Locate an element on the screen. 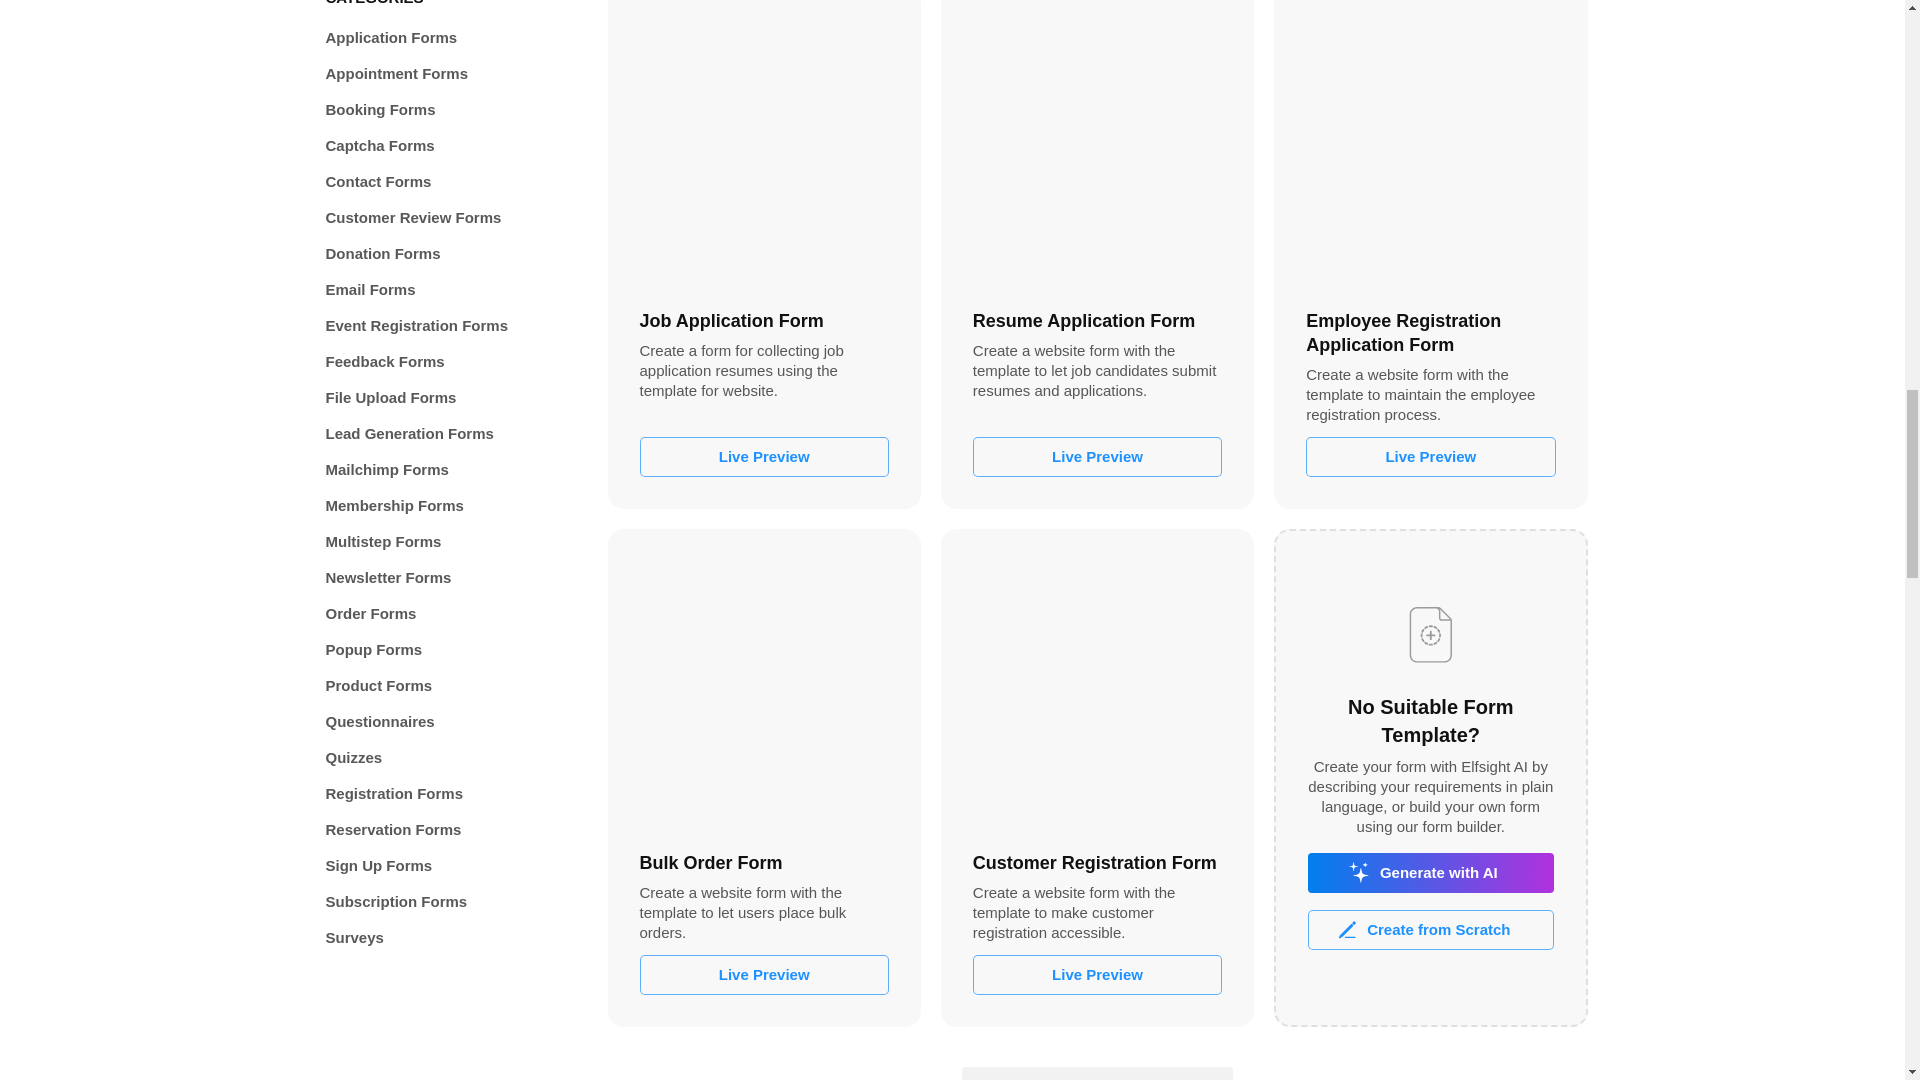  Job Application Form is located at coordinates (764, 144).